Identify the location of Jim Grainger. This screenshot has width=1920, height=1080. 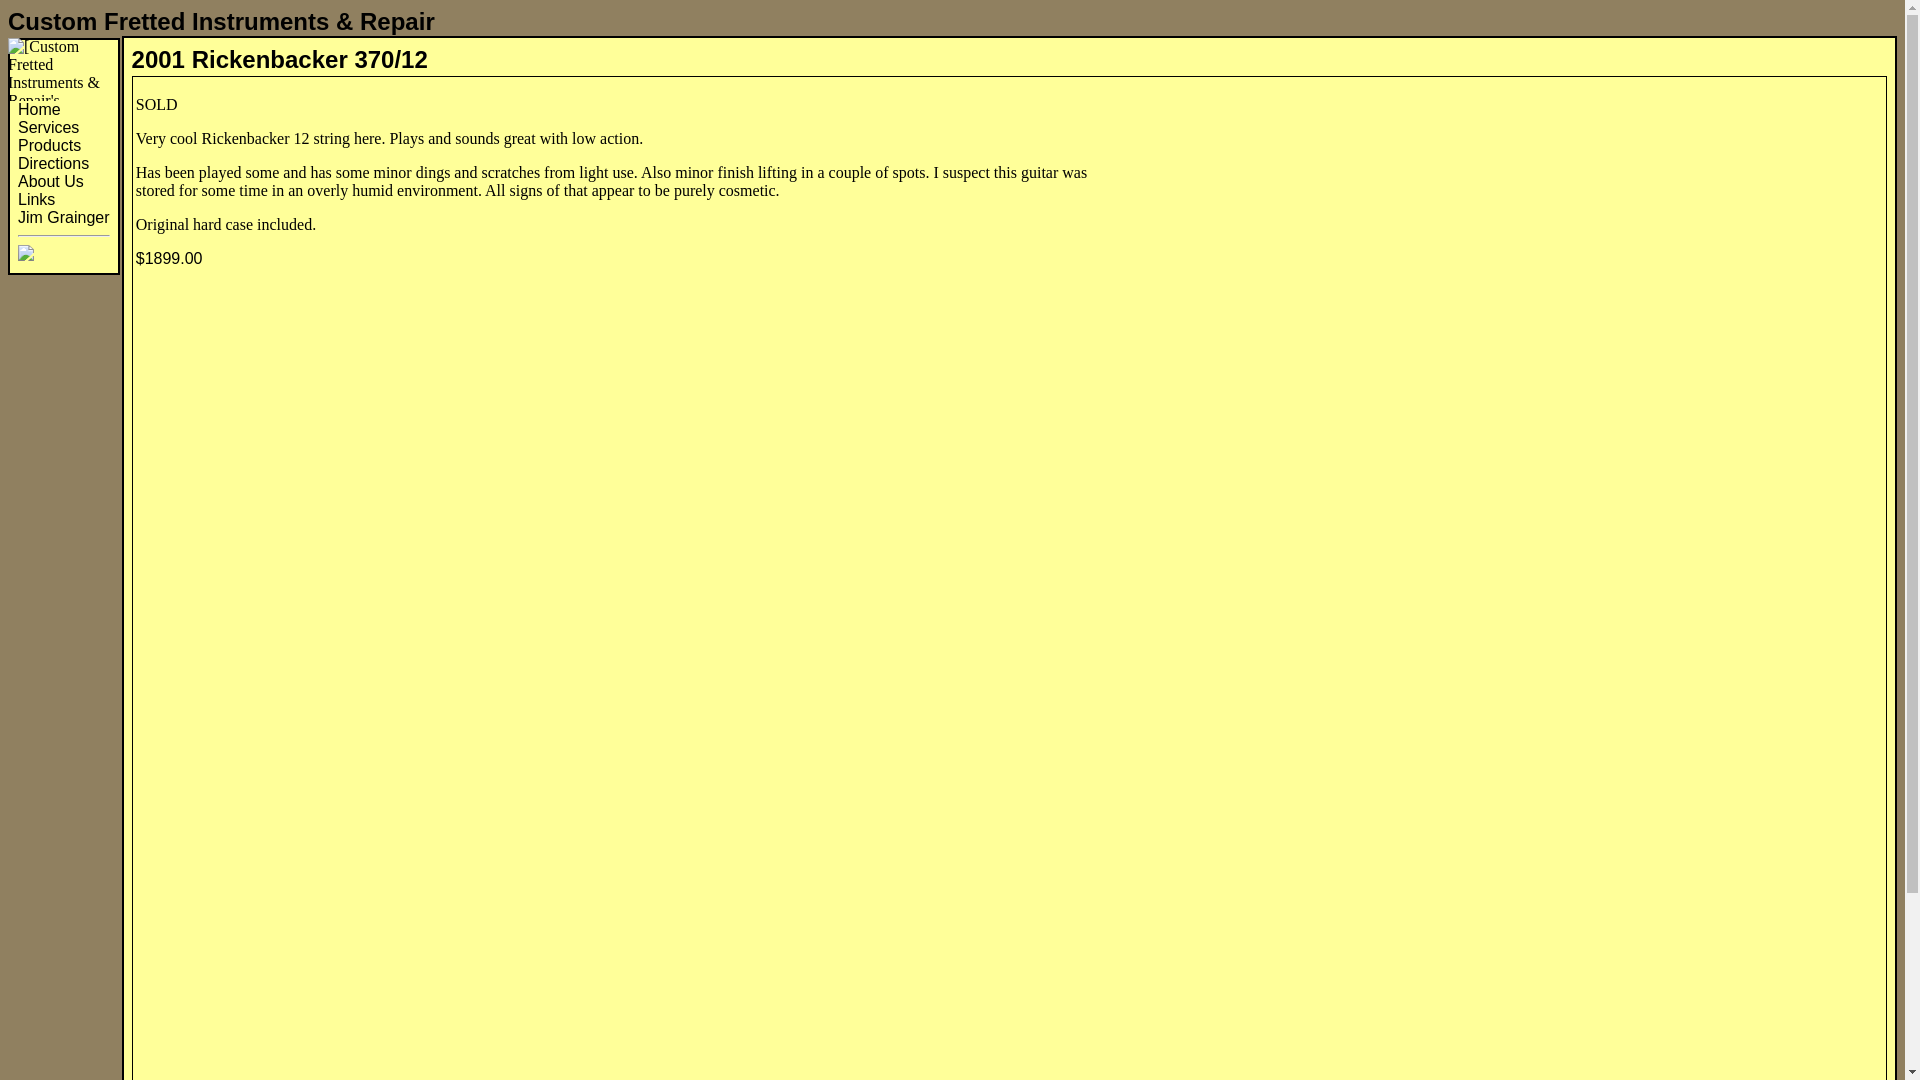
(63, 217).